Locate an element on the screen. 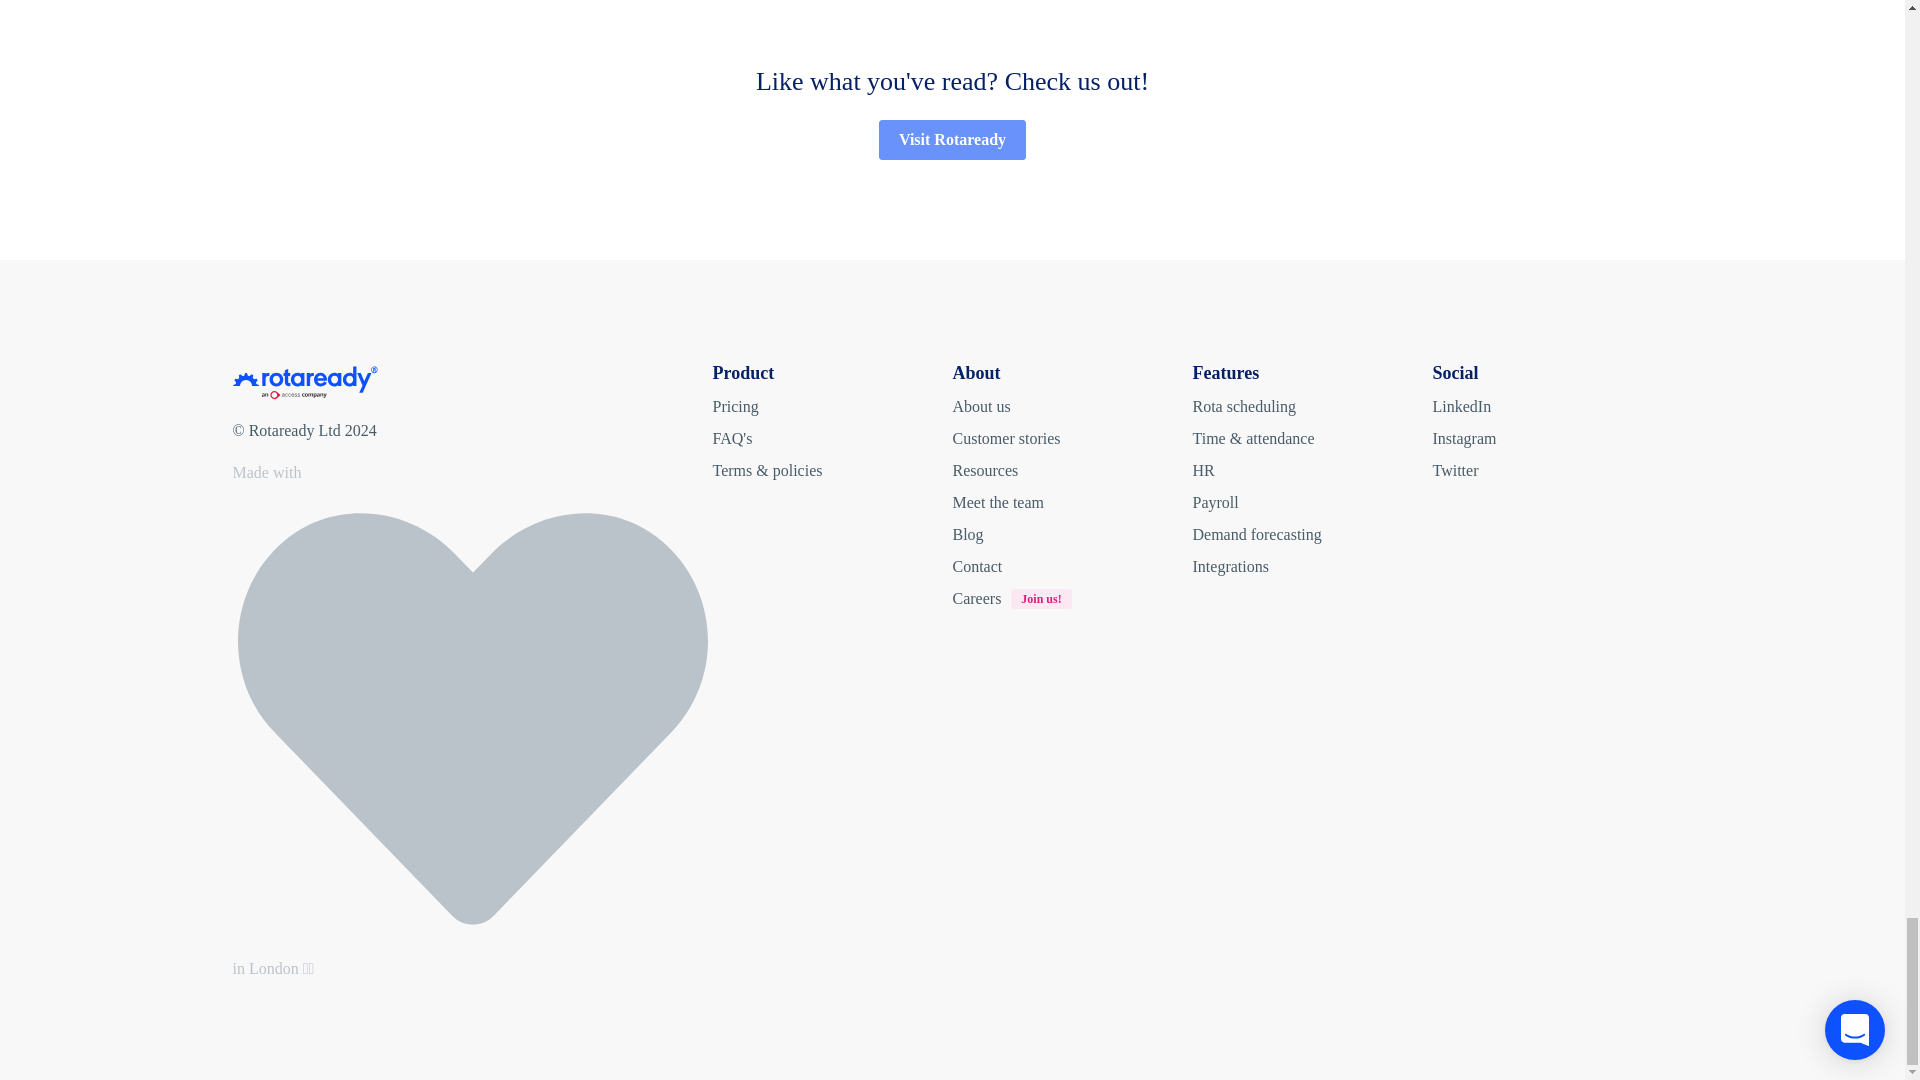 This screenshot has height=1080, width=1920. Rota scheduling is located at coordinates (1072, 534).